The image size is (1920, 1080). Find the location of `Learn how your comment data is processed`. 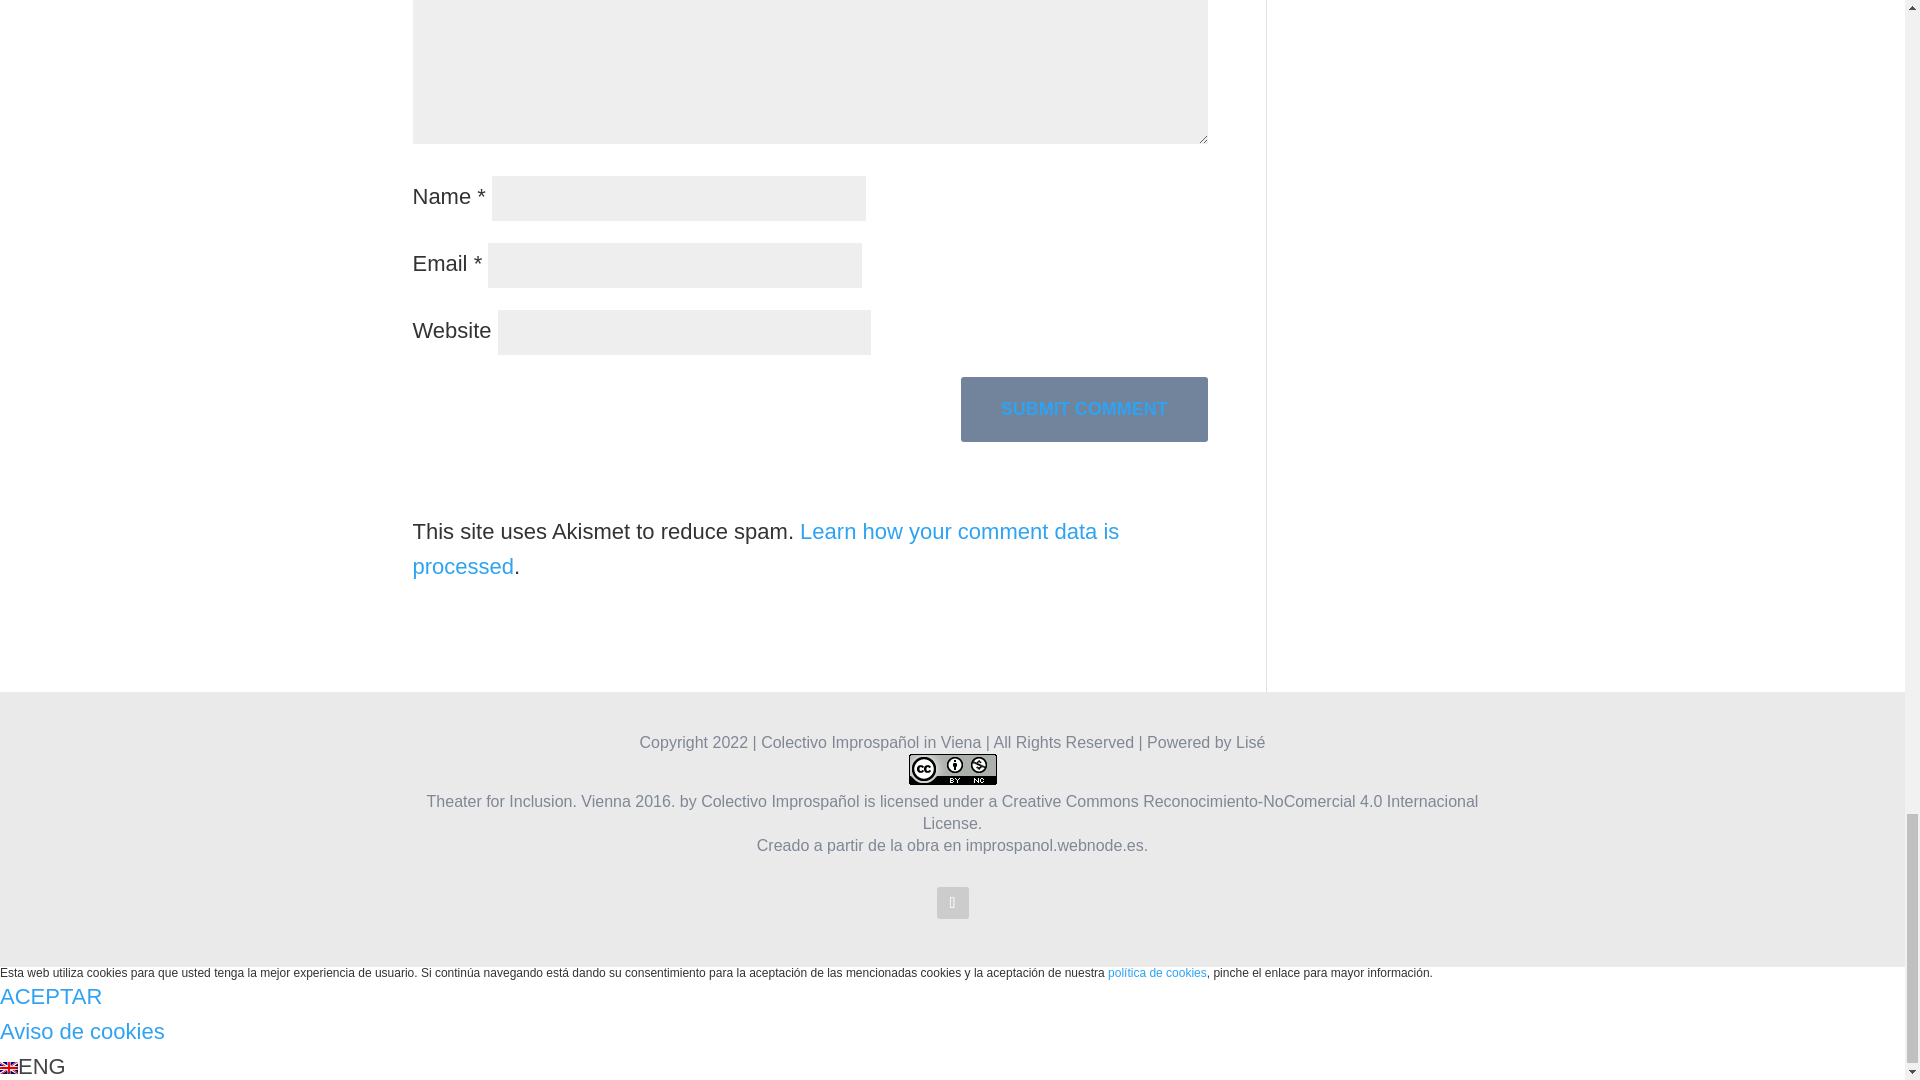

Learn how your comment data is processed is located at coordinates (766, 548).